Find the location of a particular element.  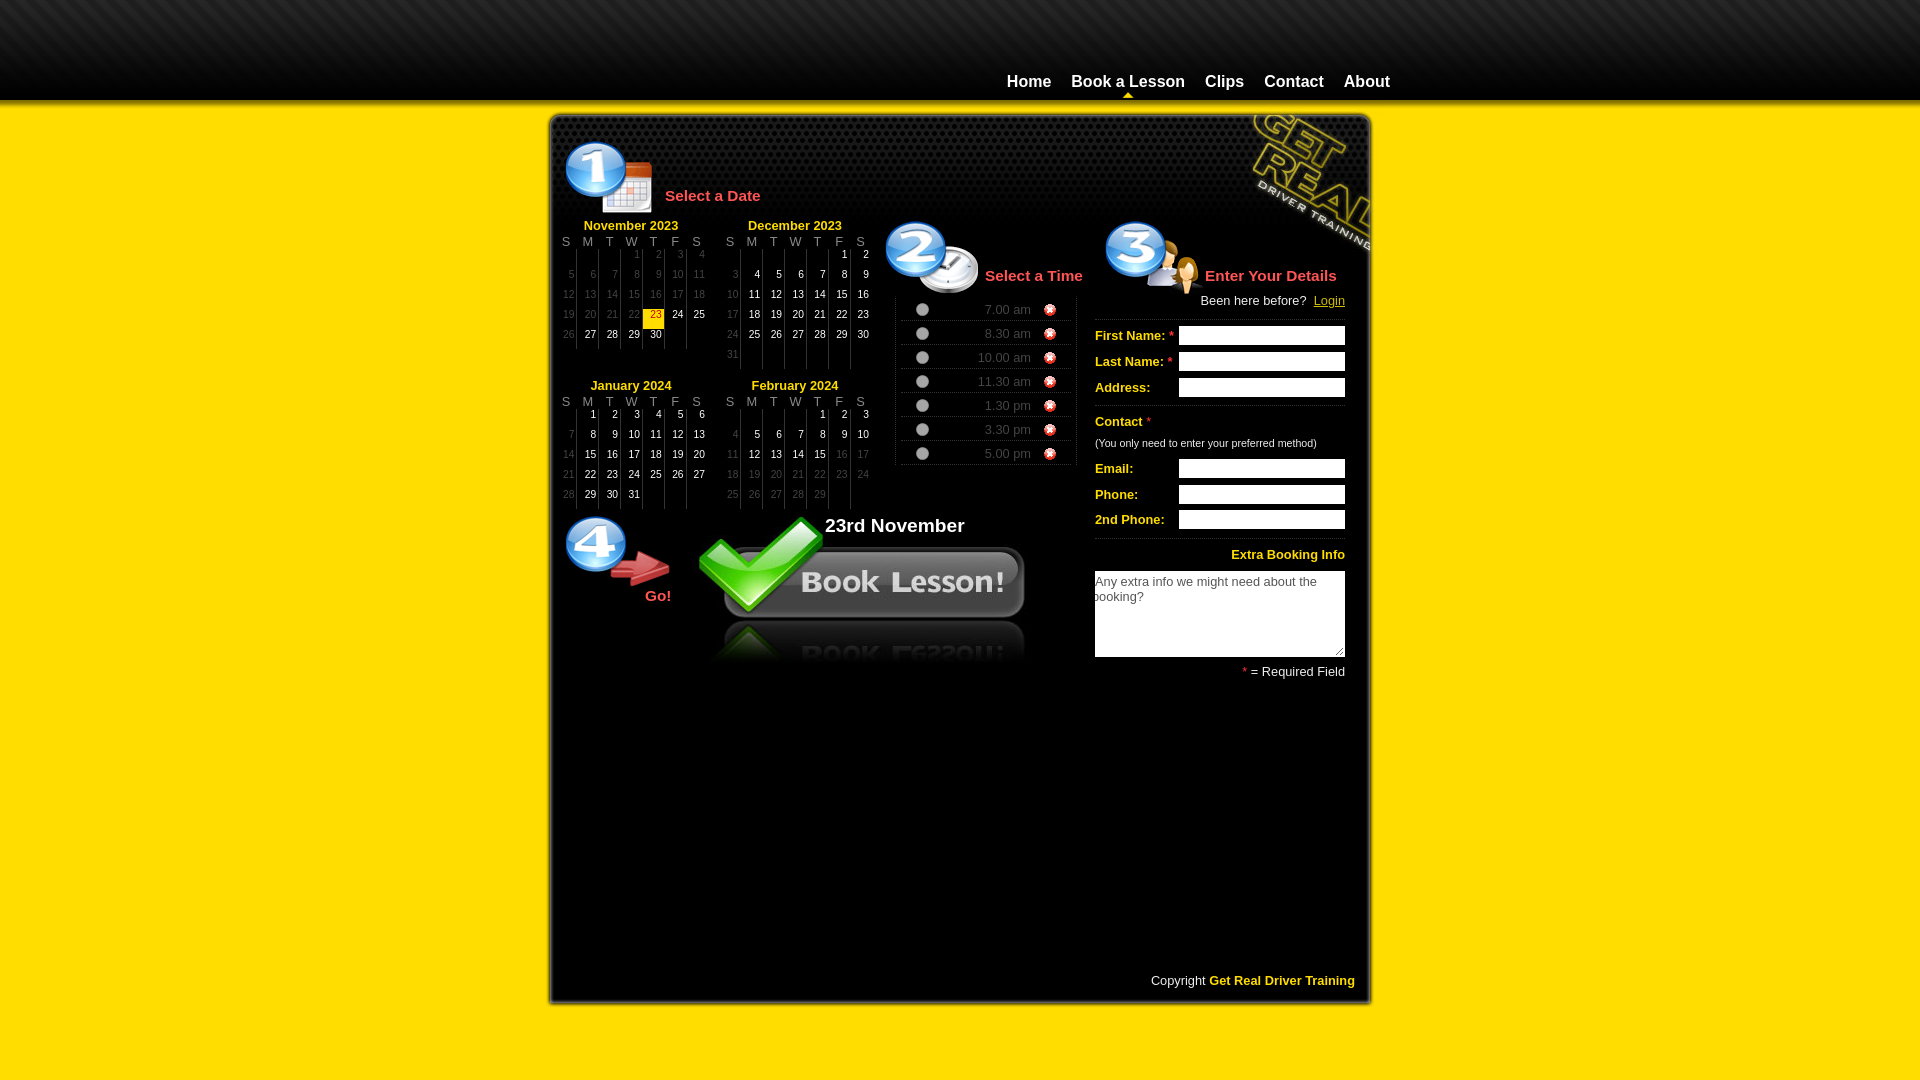

25 is located at coordinates (697, 319).